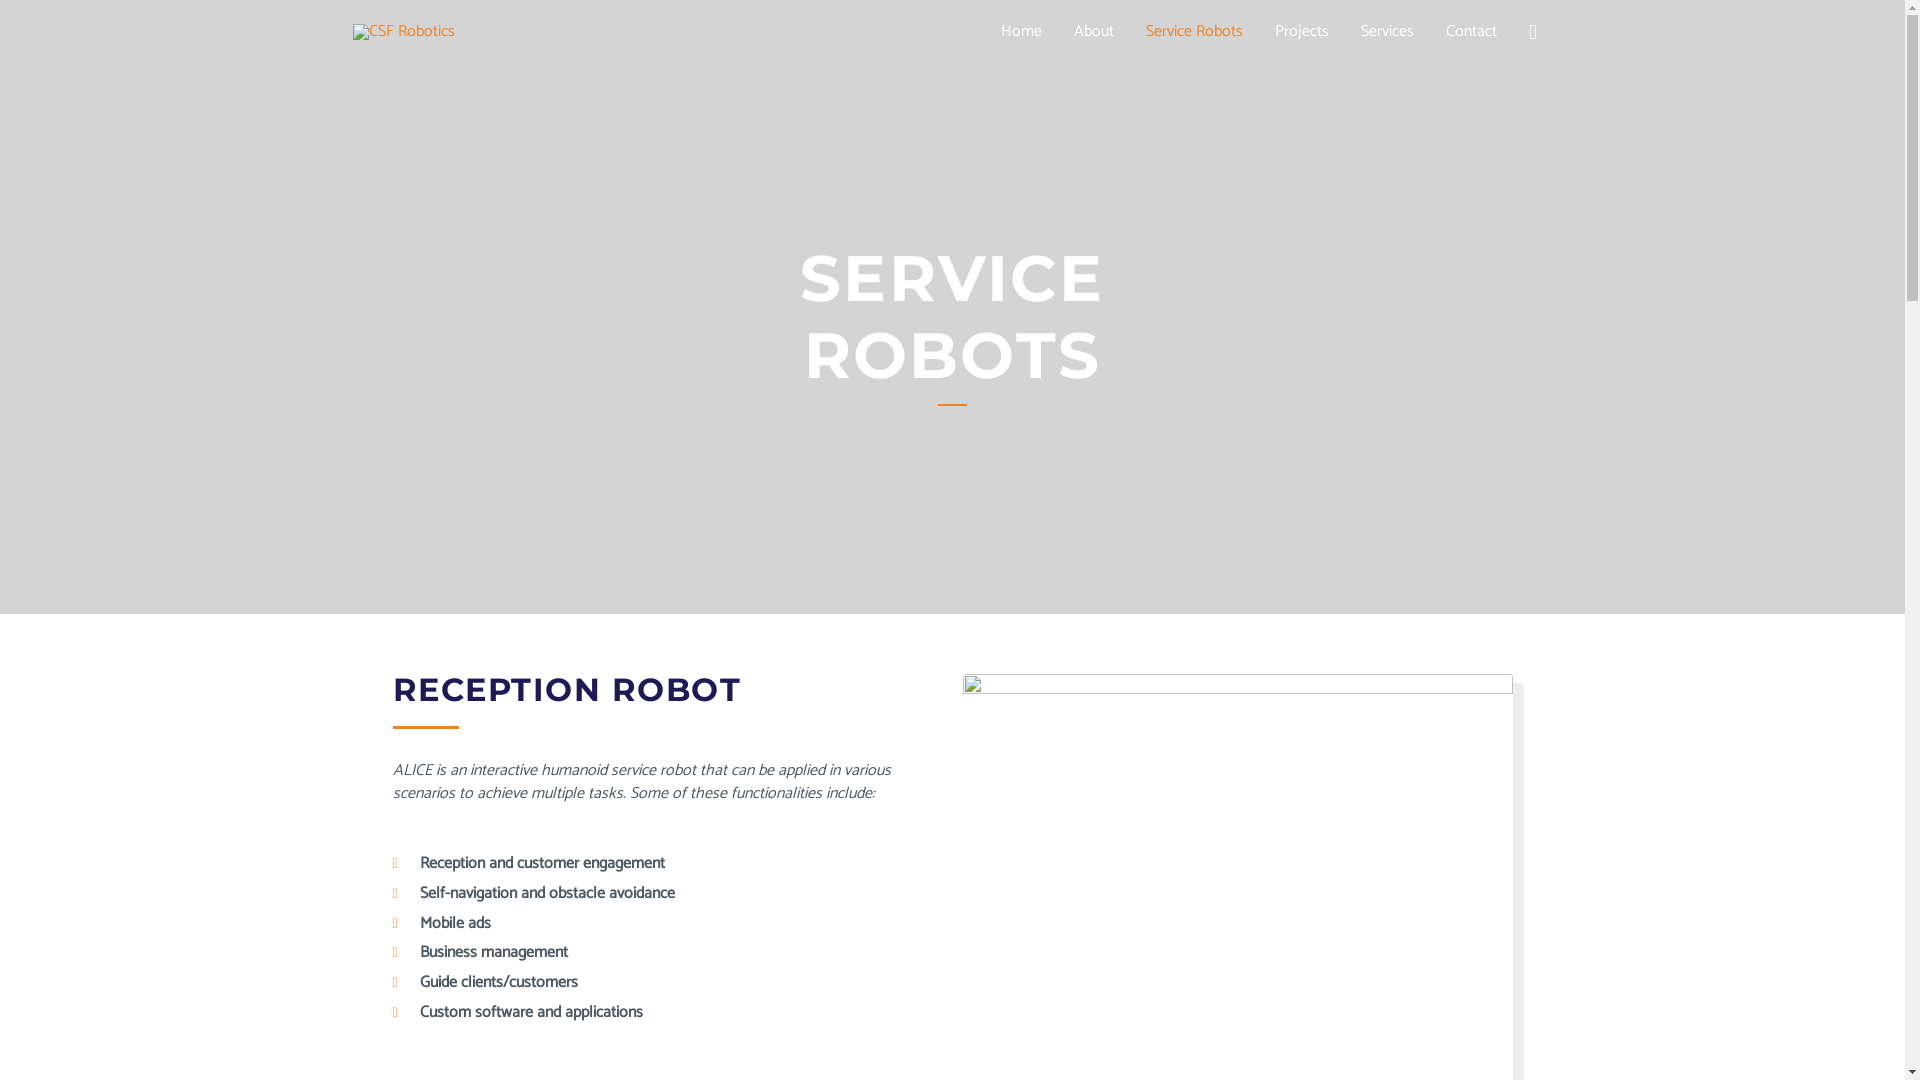  What do you see at coordinates (1388, 32) in the screenshot?
I see `Services` at bounding box center [1388, 32].